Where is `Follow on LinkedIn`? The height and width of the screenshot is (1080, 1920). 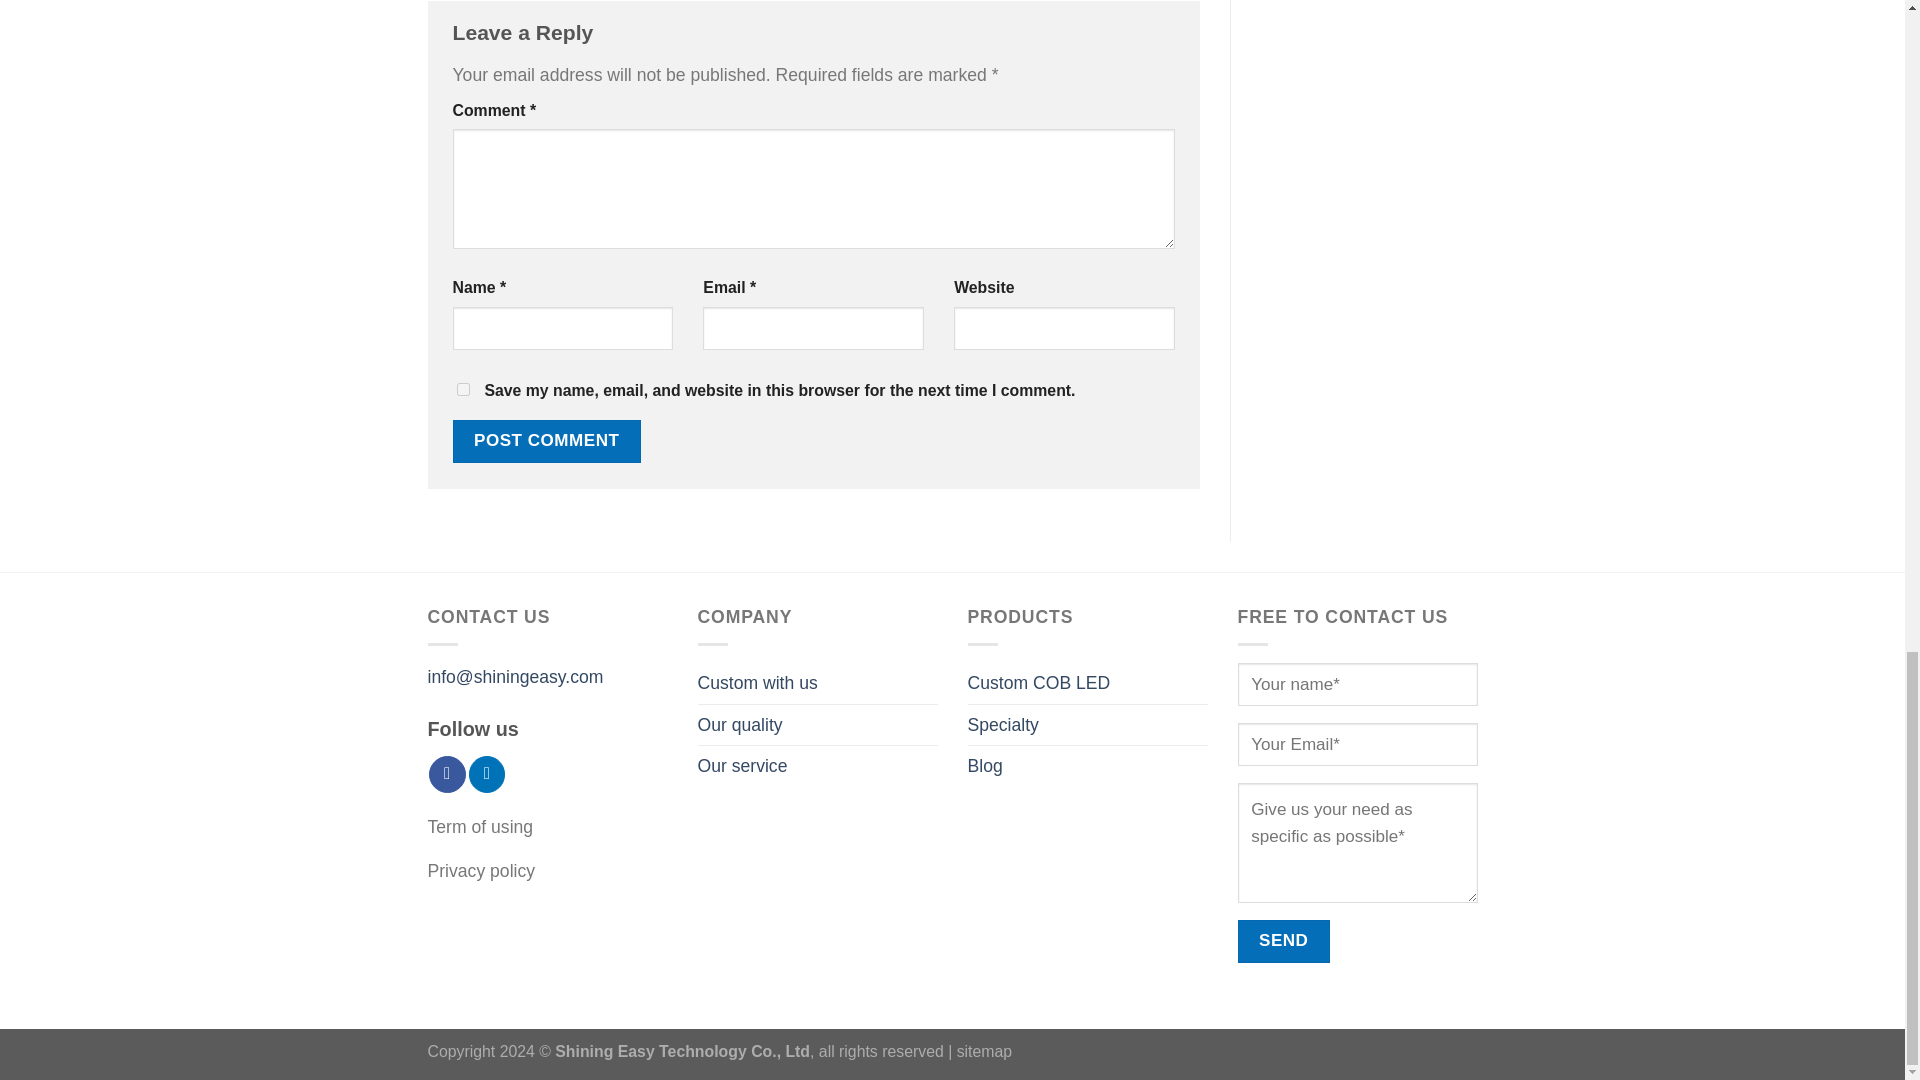
Follow on LinkedIn is located at coordinates (486, 774).